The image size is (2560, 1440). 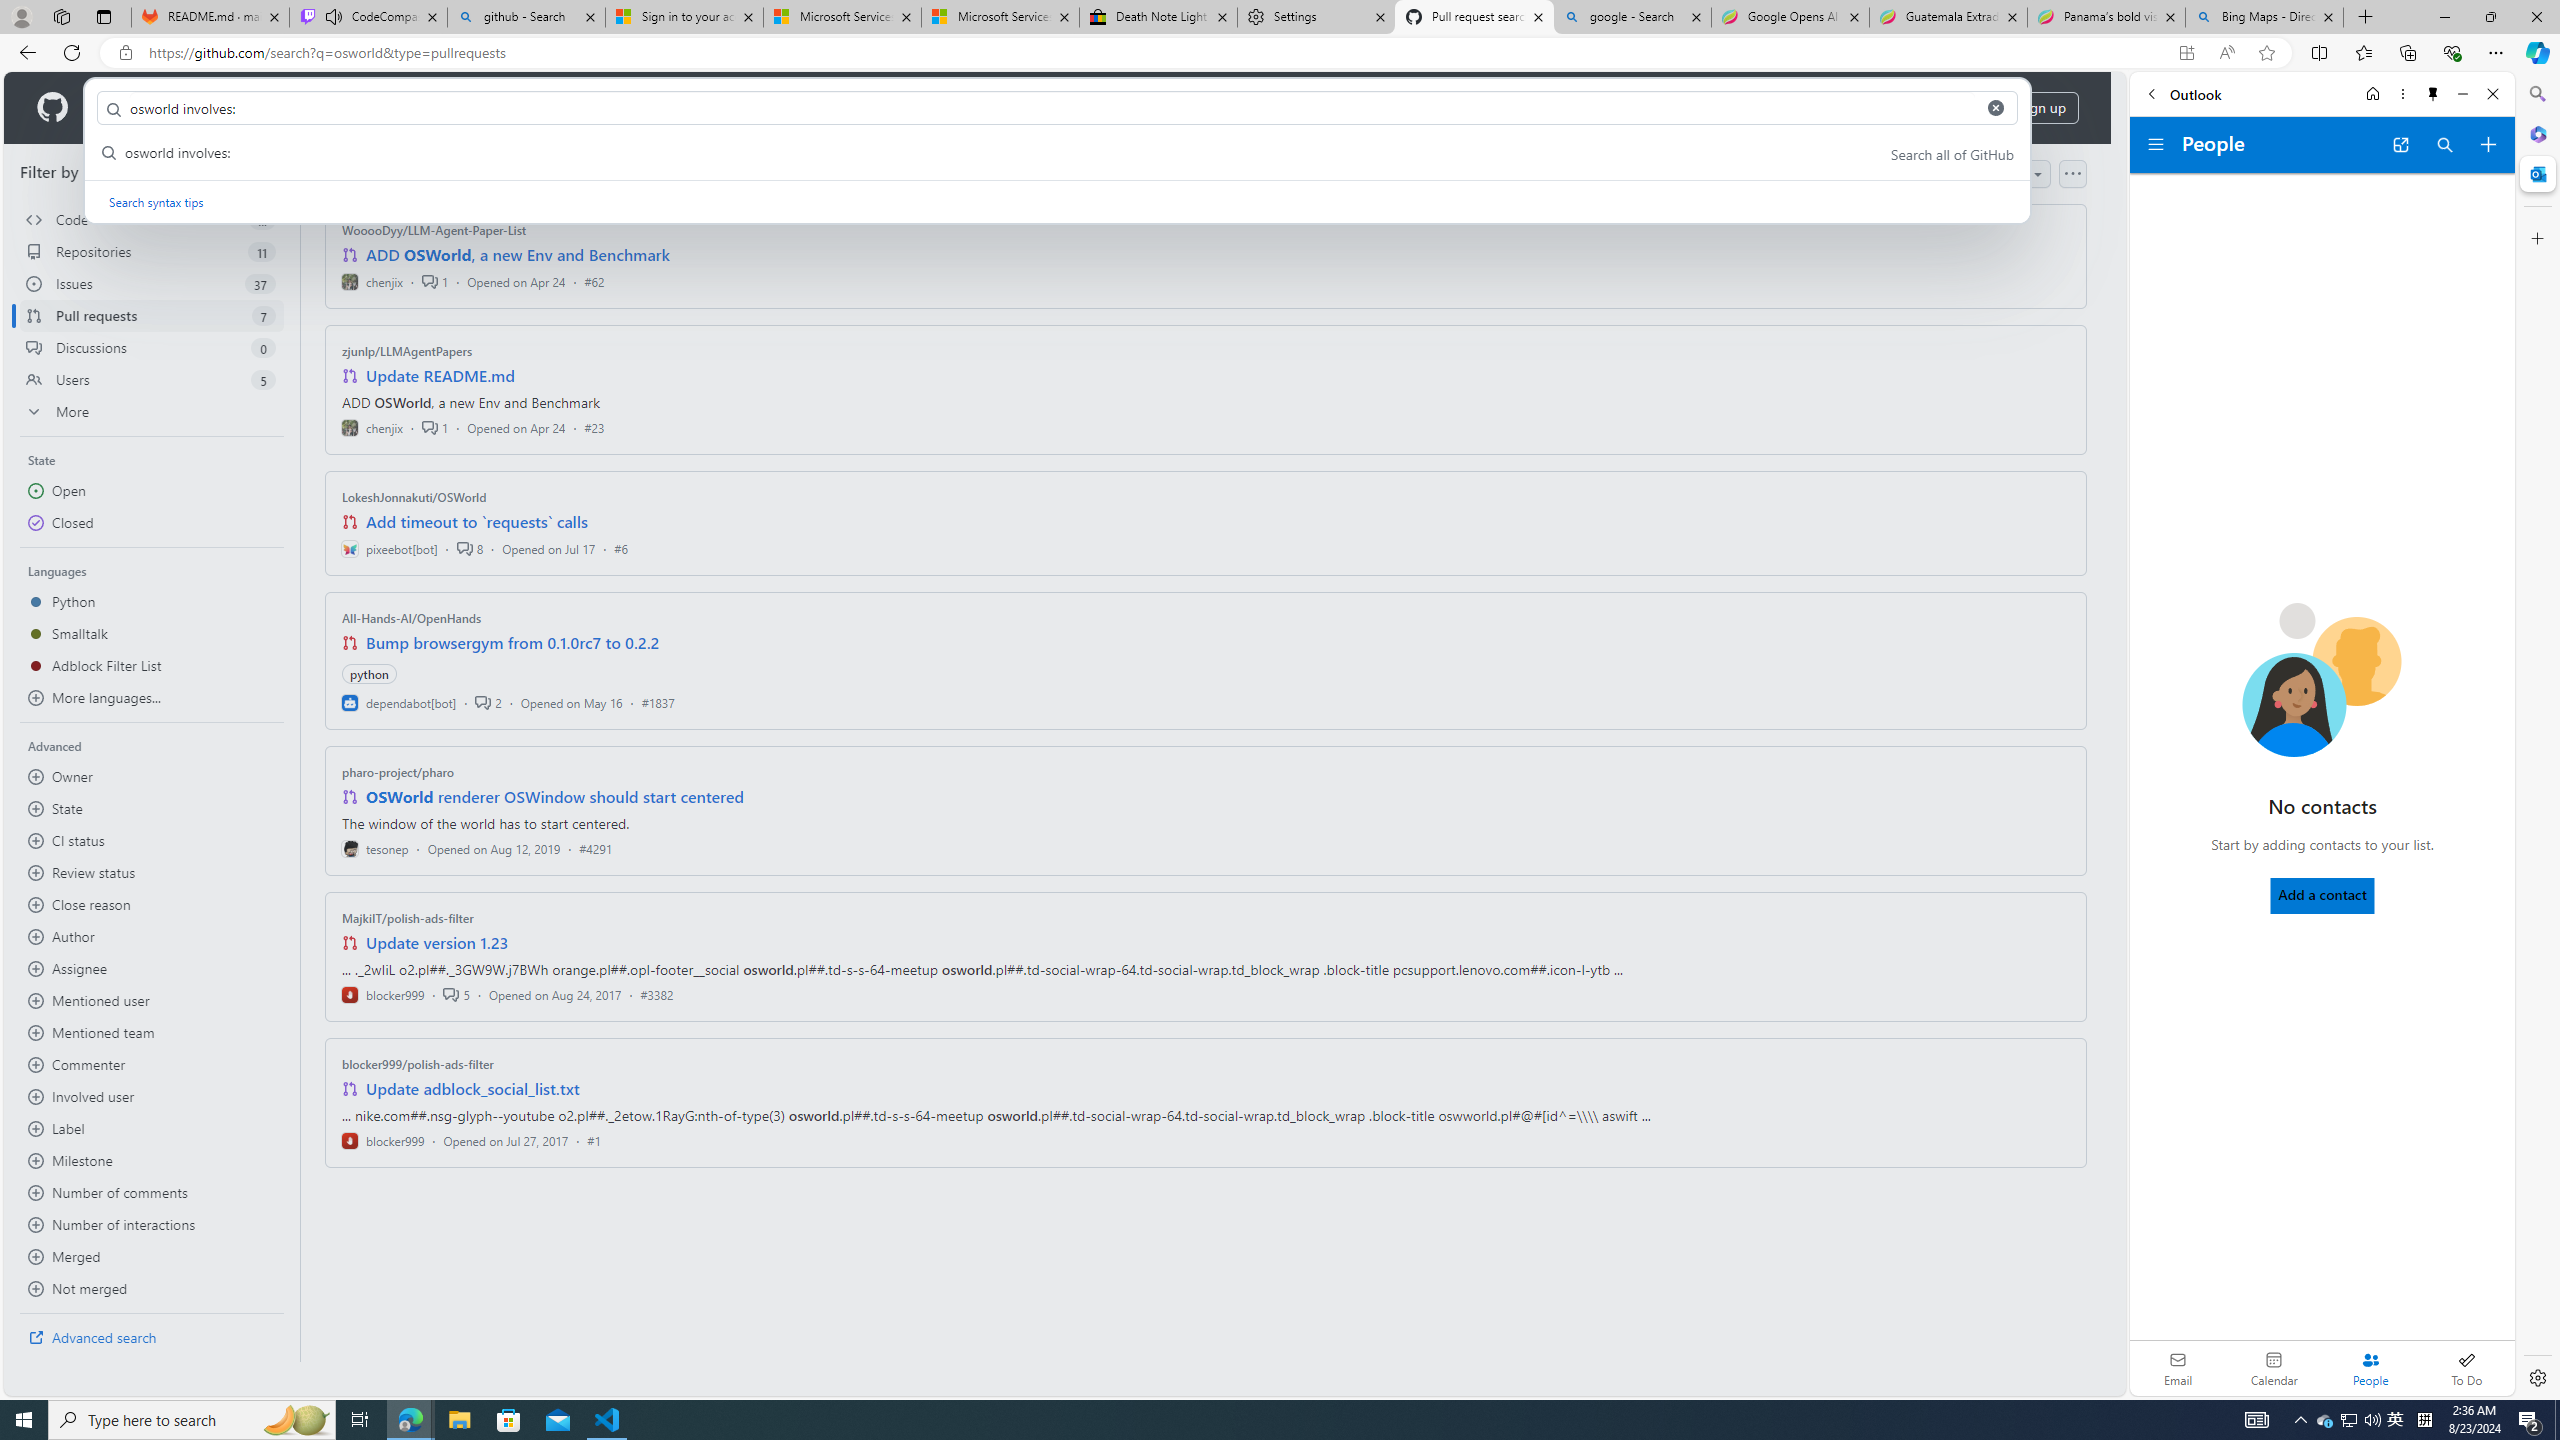 What do you see at coordinates (2274, 1368) in the screenshot?
I see `Calendar. Date today is 22` at bounding box center [2274, 1368].